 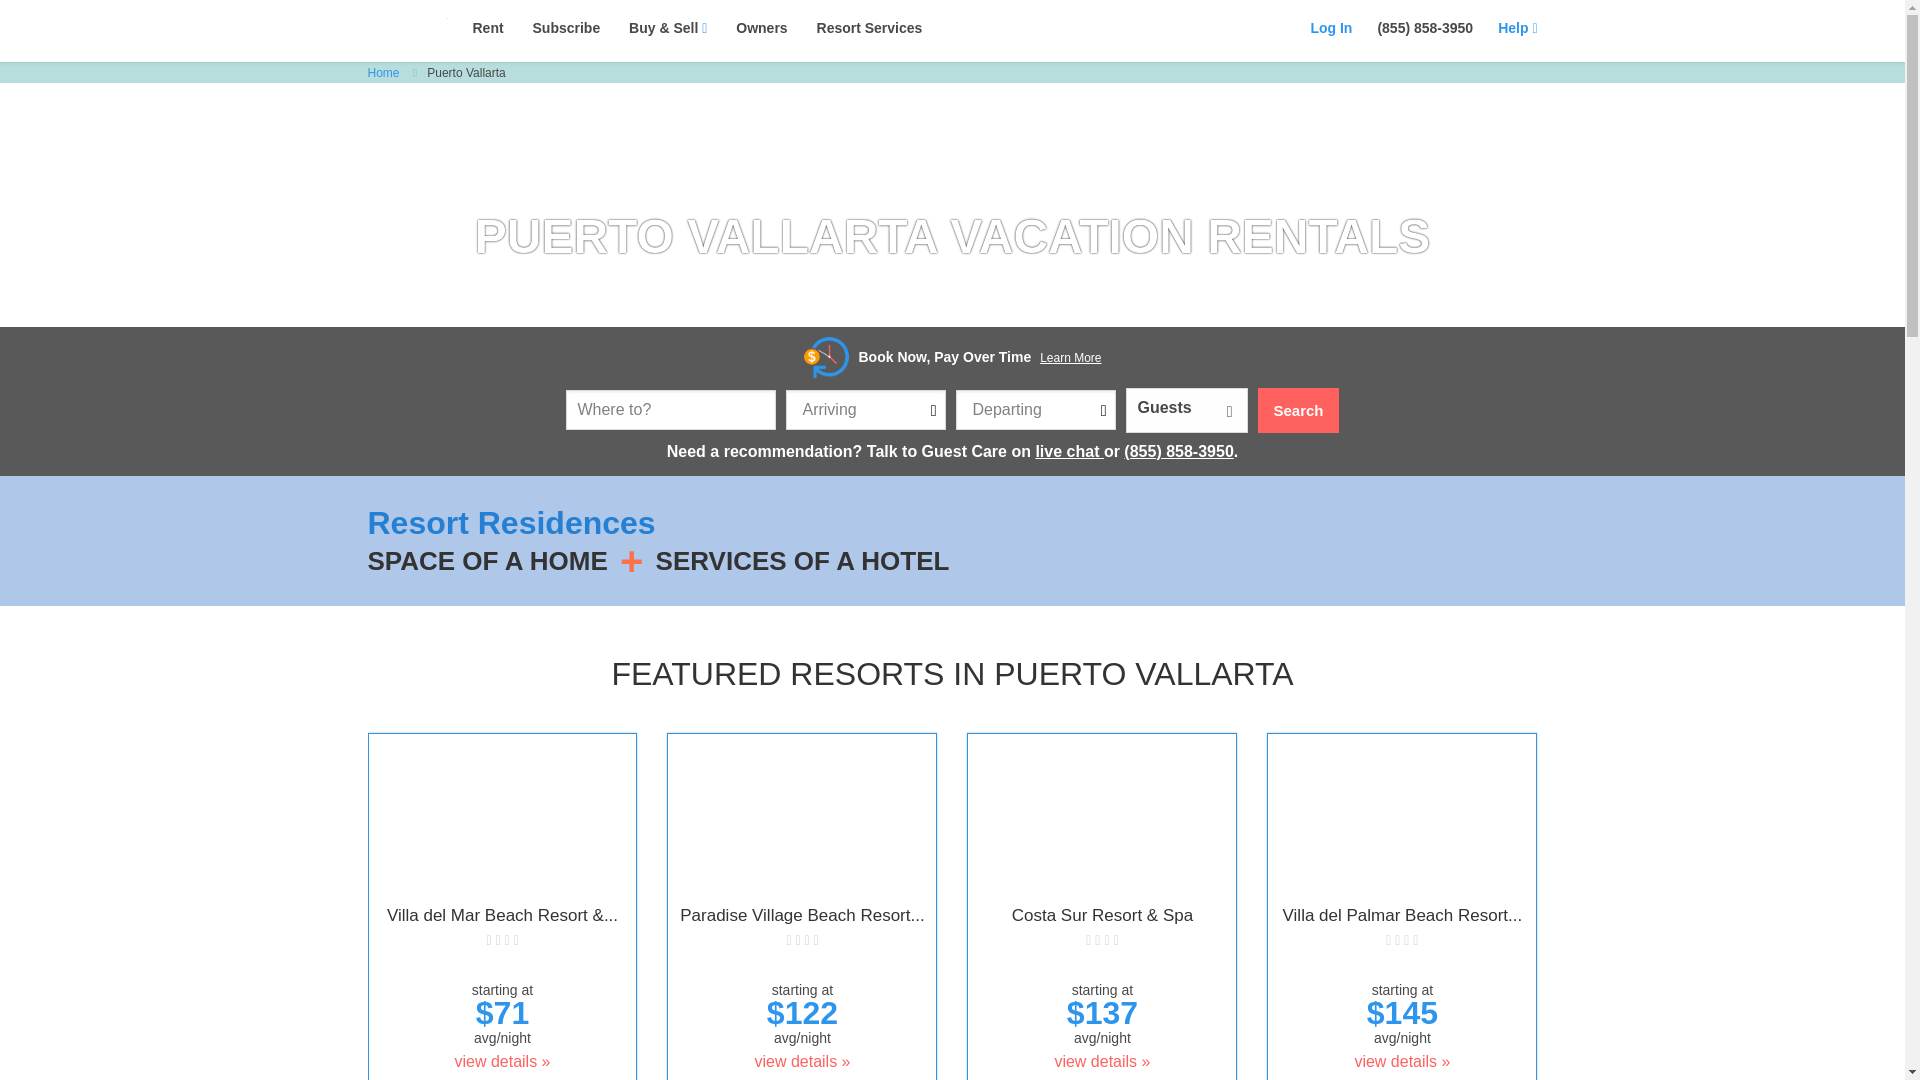 I want to click on Rent, so click(x=488, y=28).